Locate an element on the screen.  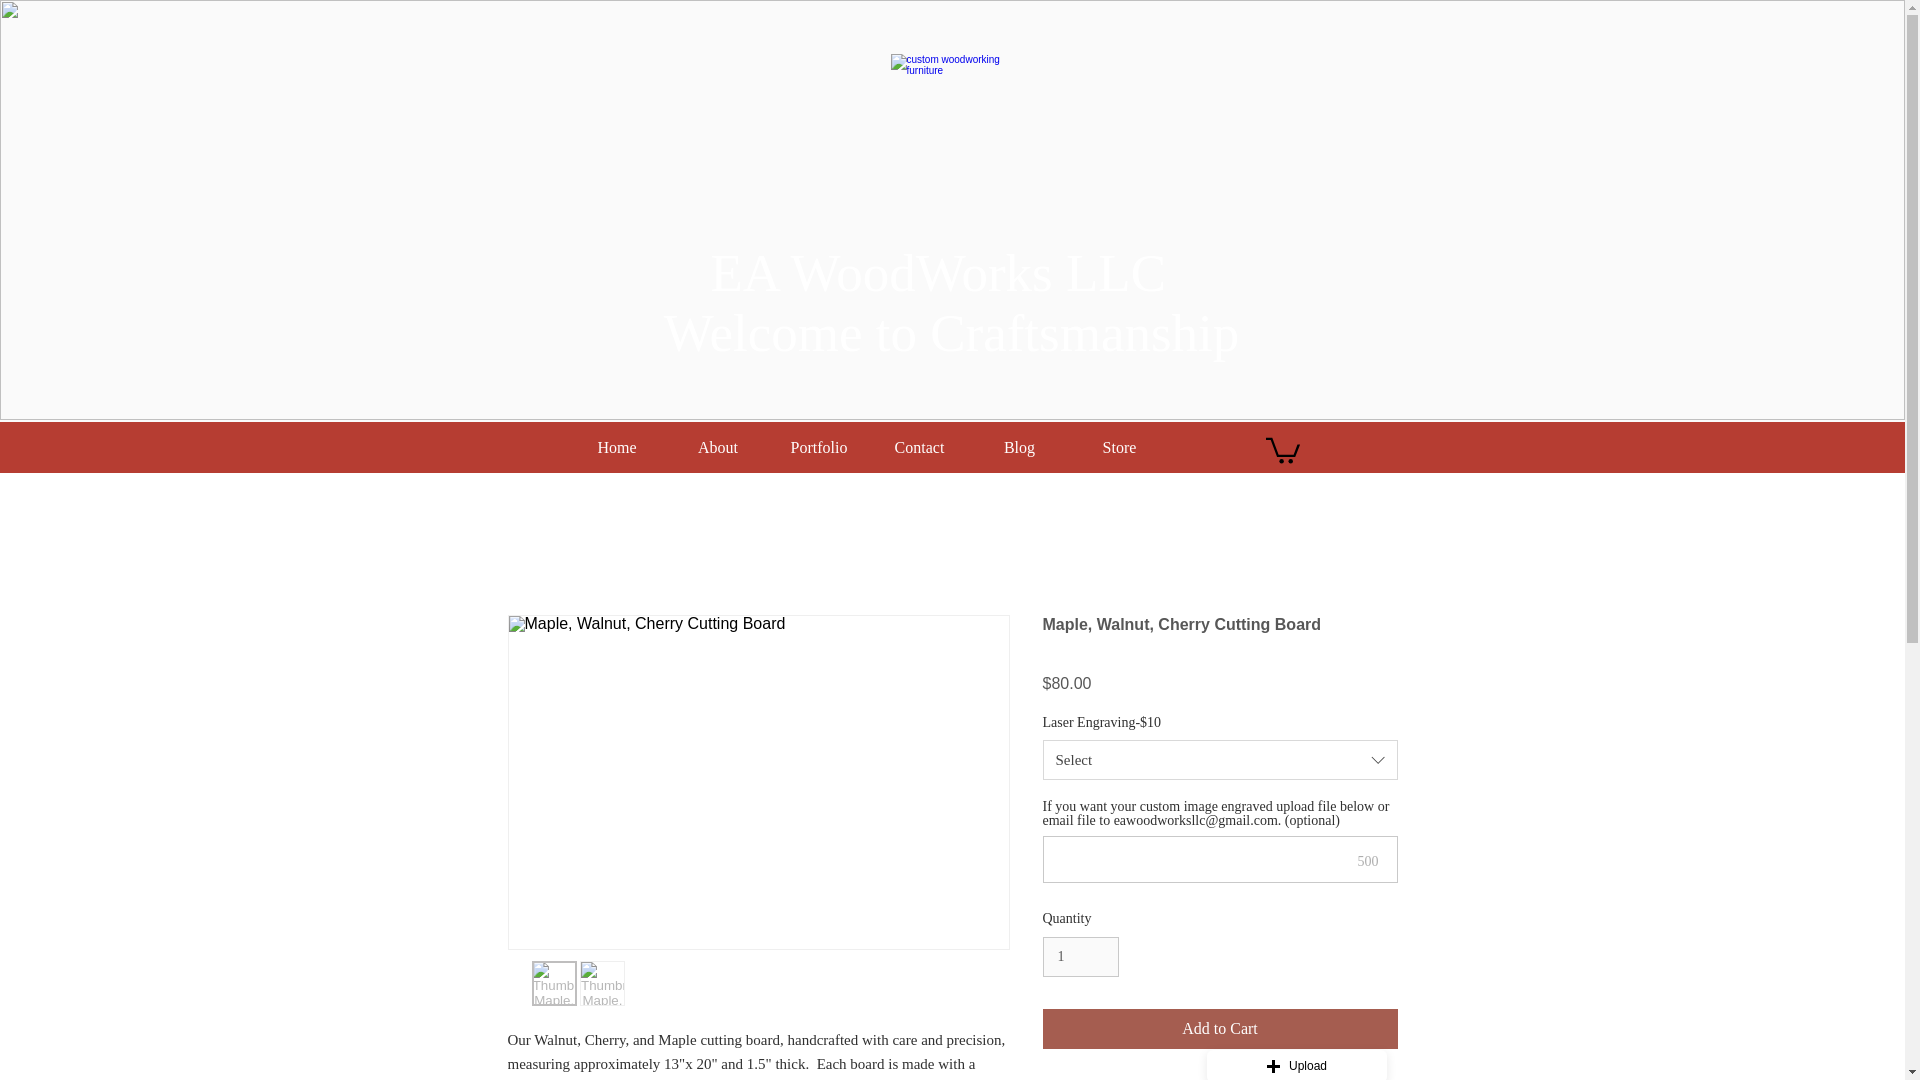
Contact is located at coordinates (1220, 1028).